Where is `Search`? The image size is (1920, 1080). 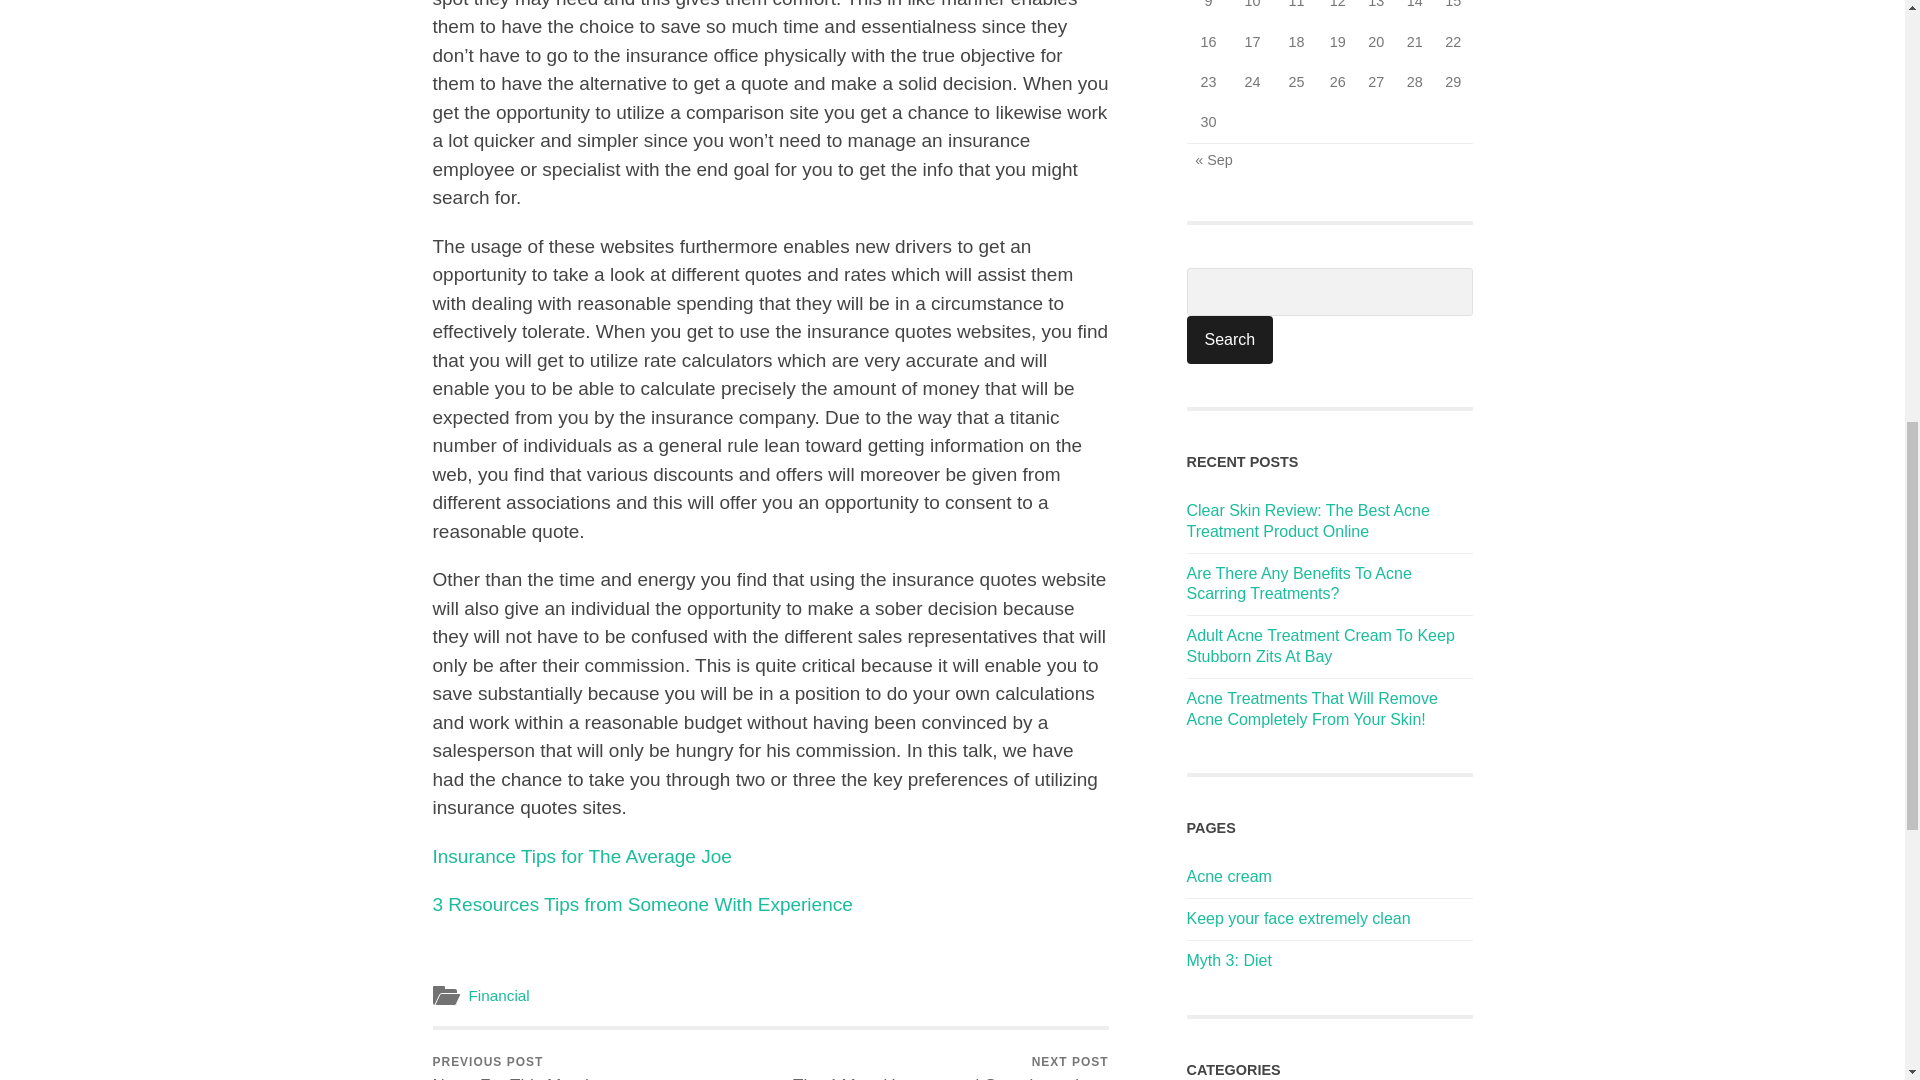
Search is located at coordinates (1298, 583).